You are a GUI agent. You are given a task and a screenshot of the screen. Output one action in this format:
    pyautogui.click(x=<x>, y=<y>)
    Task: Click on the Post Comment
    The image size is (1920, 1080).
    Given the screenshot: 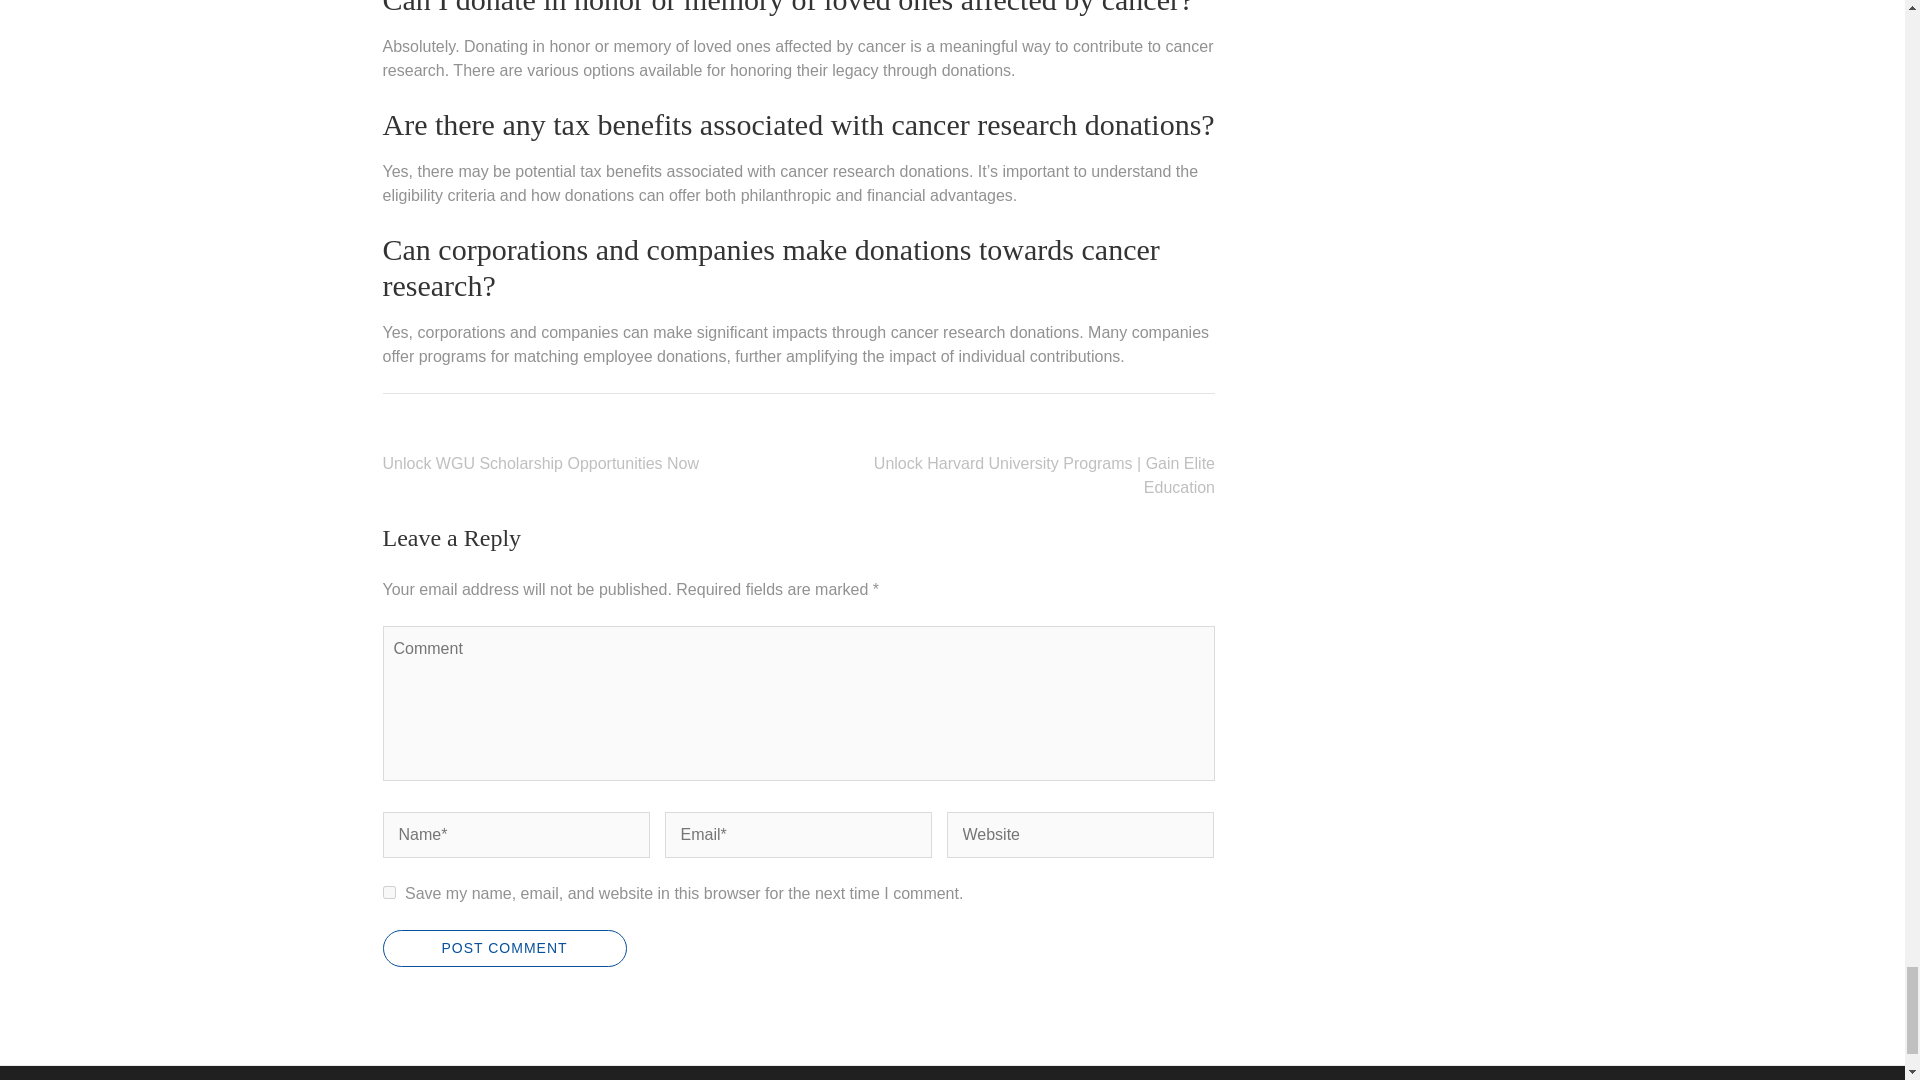 What is the action you would take?
    pyautogui.click(x=504, y=948)
    